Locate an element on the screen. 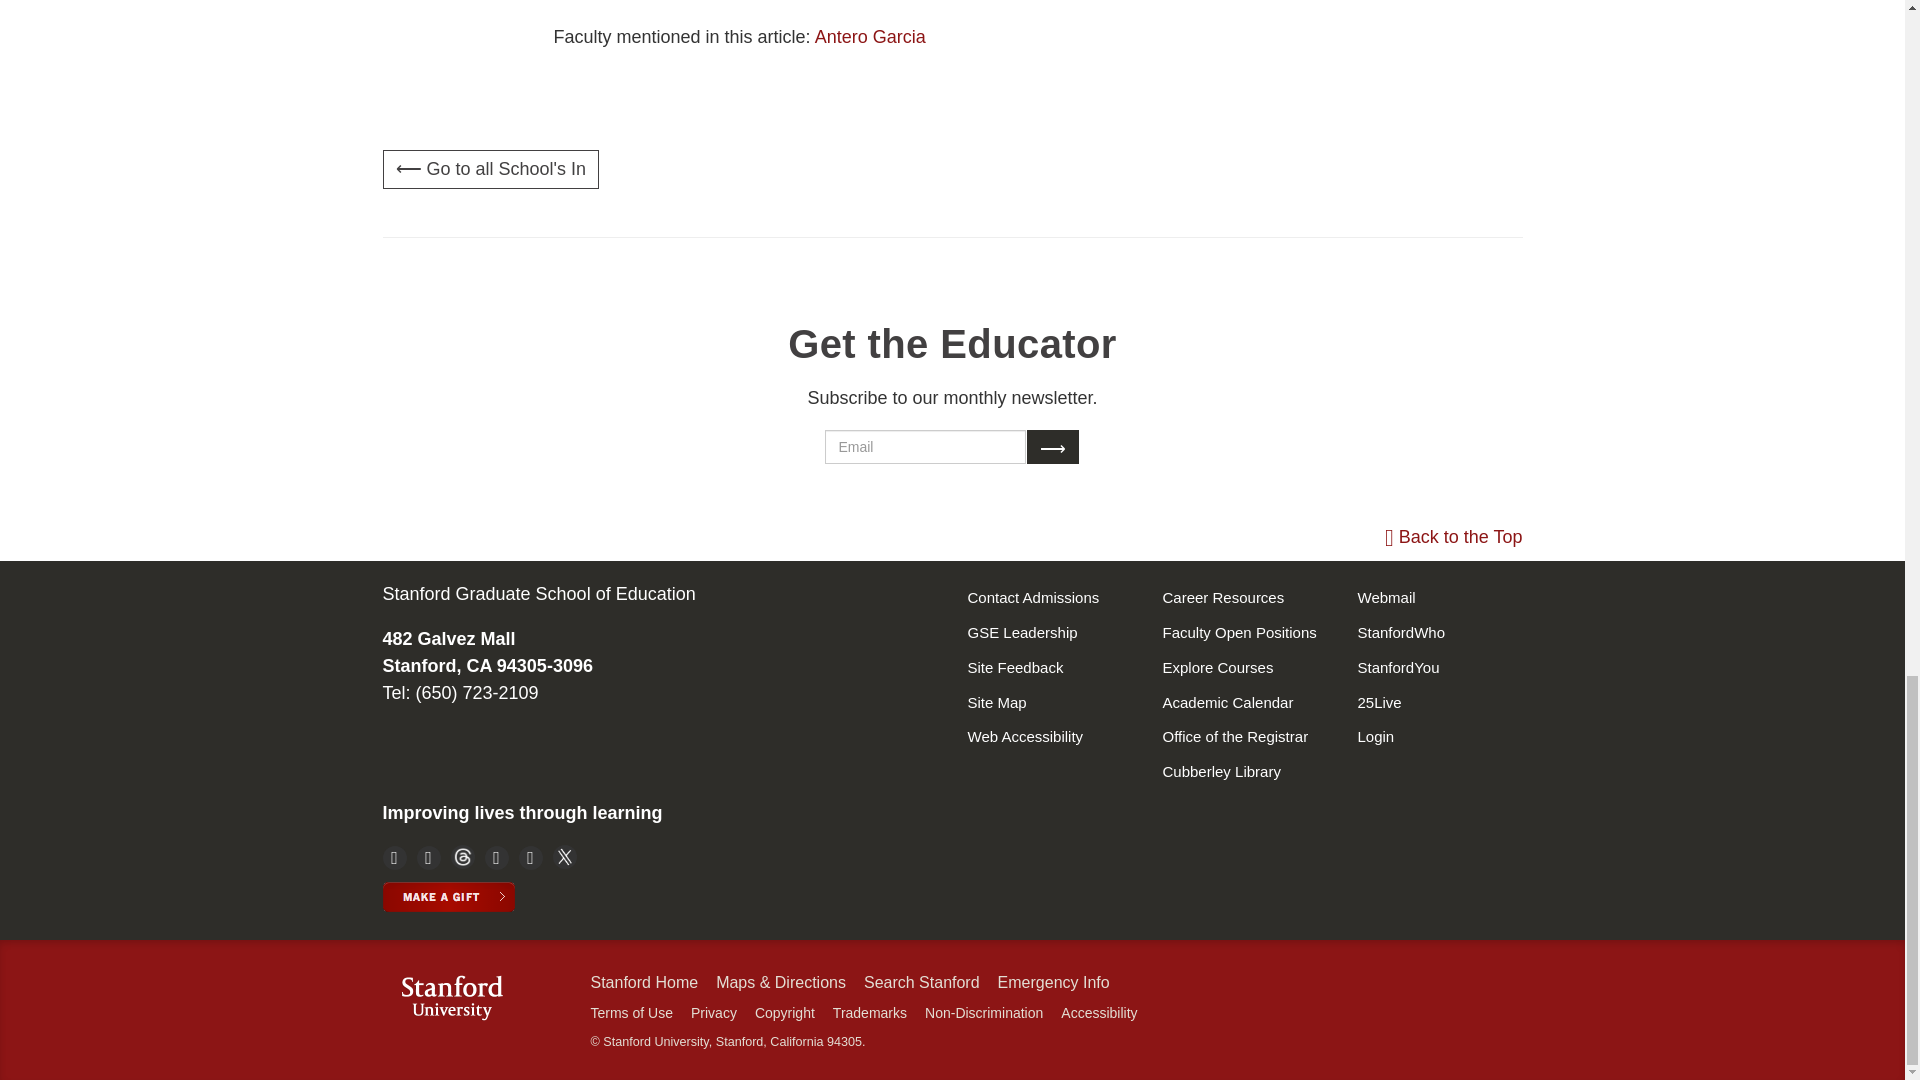  Site Feedback is located at coordinates (1050, 668).